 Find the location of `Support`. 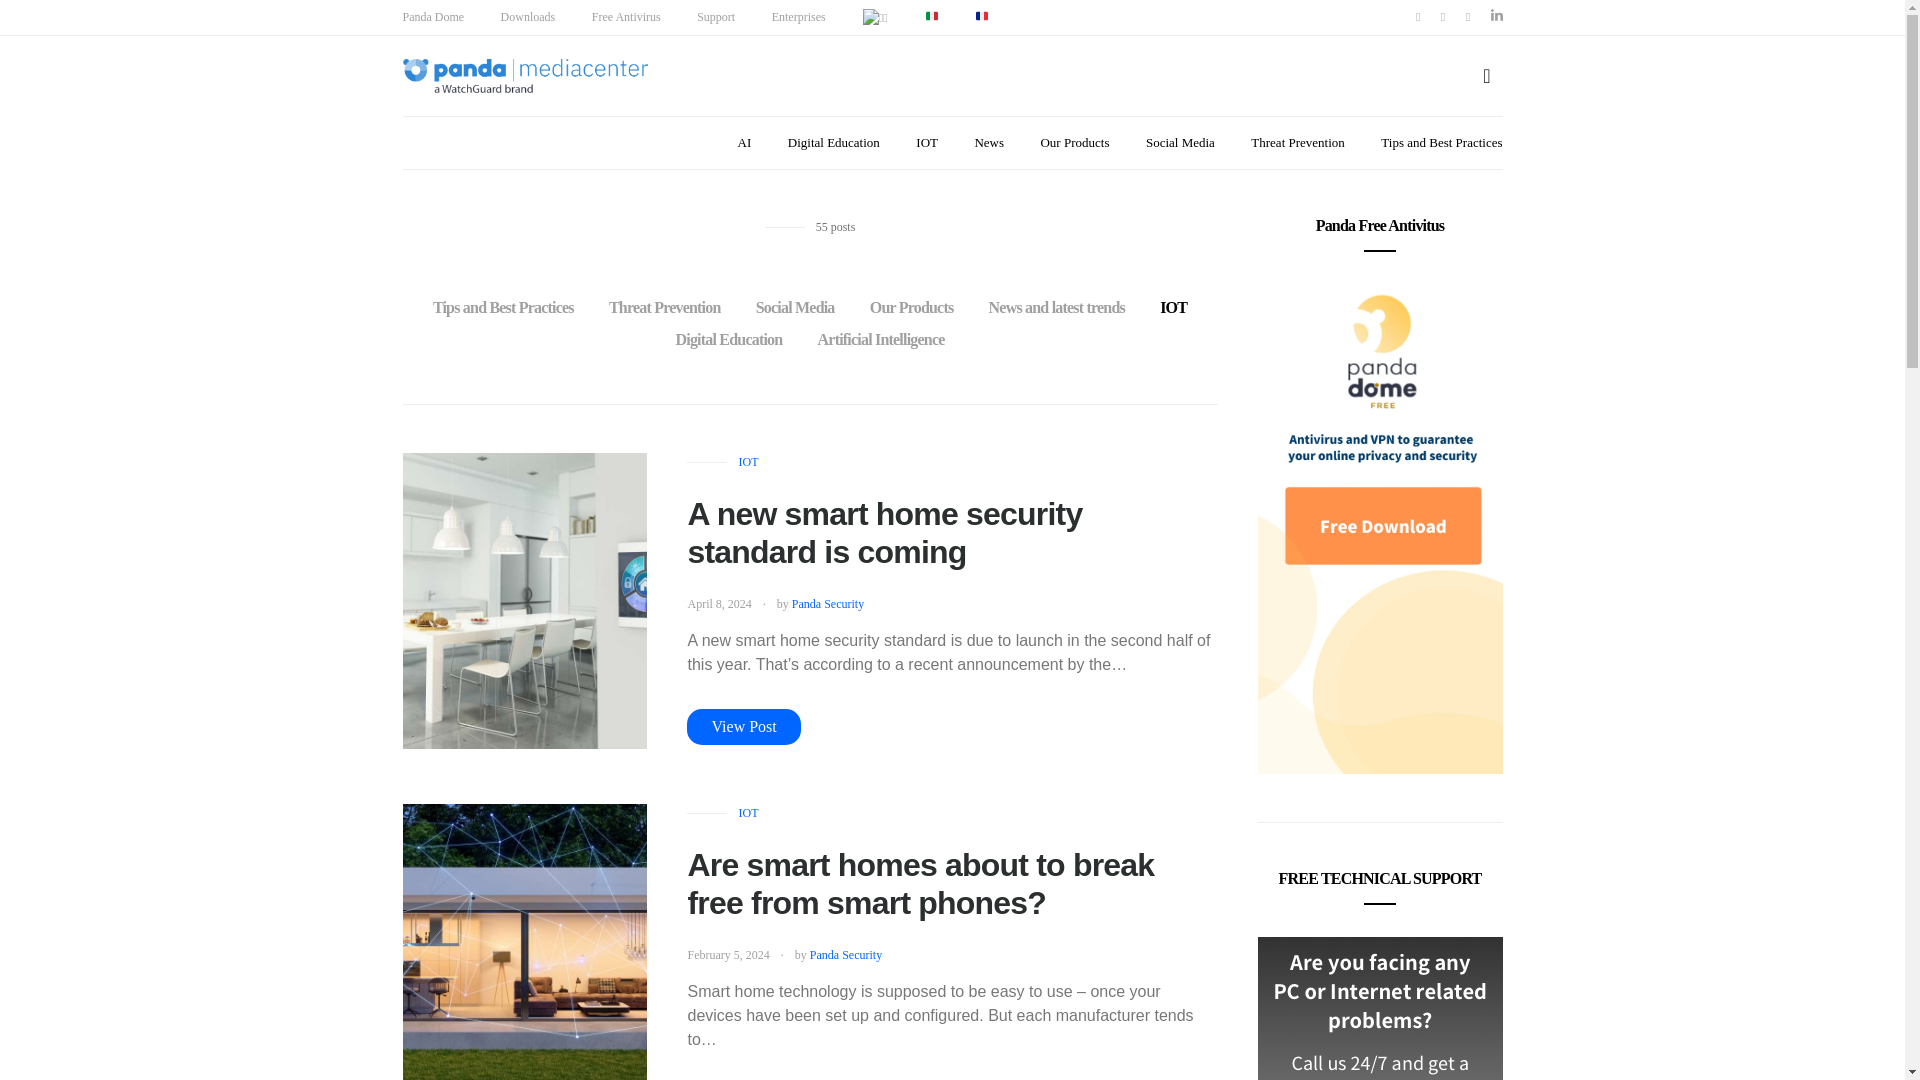

Support is located at coordinates (716, 16).